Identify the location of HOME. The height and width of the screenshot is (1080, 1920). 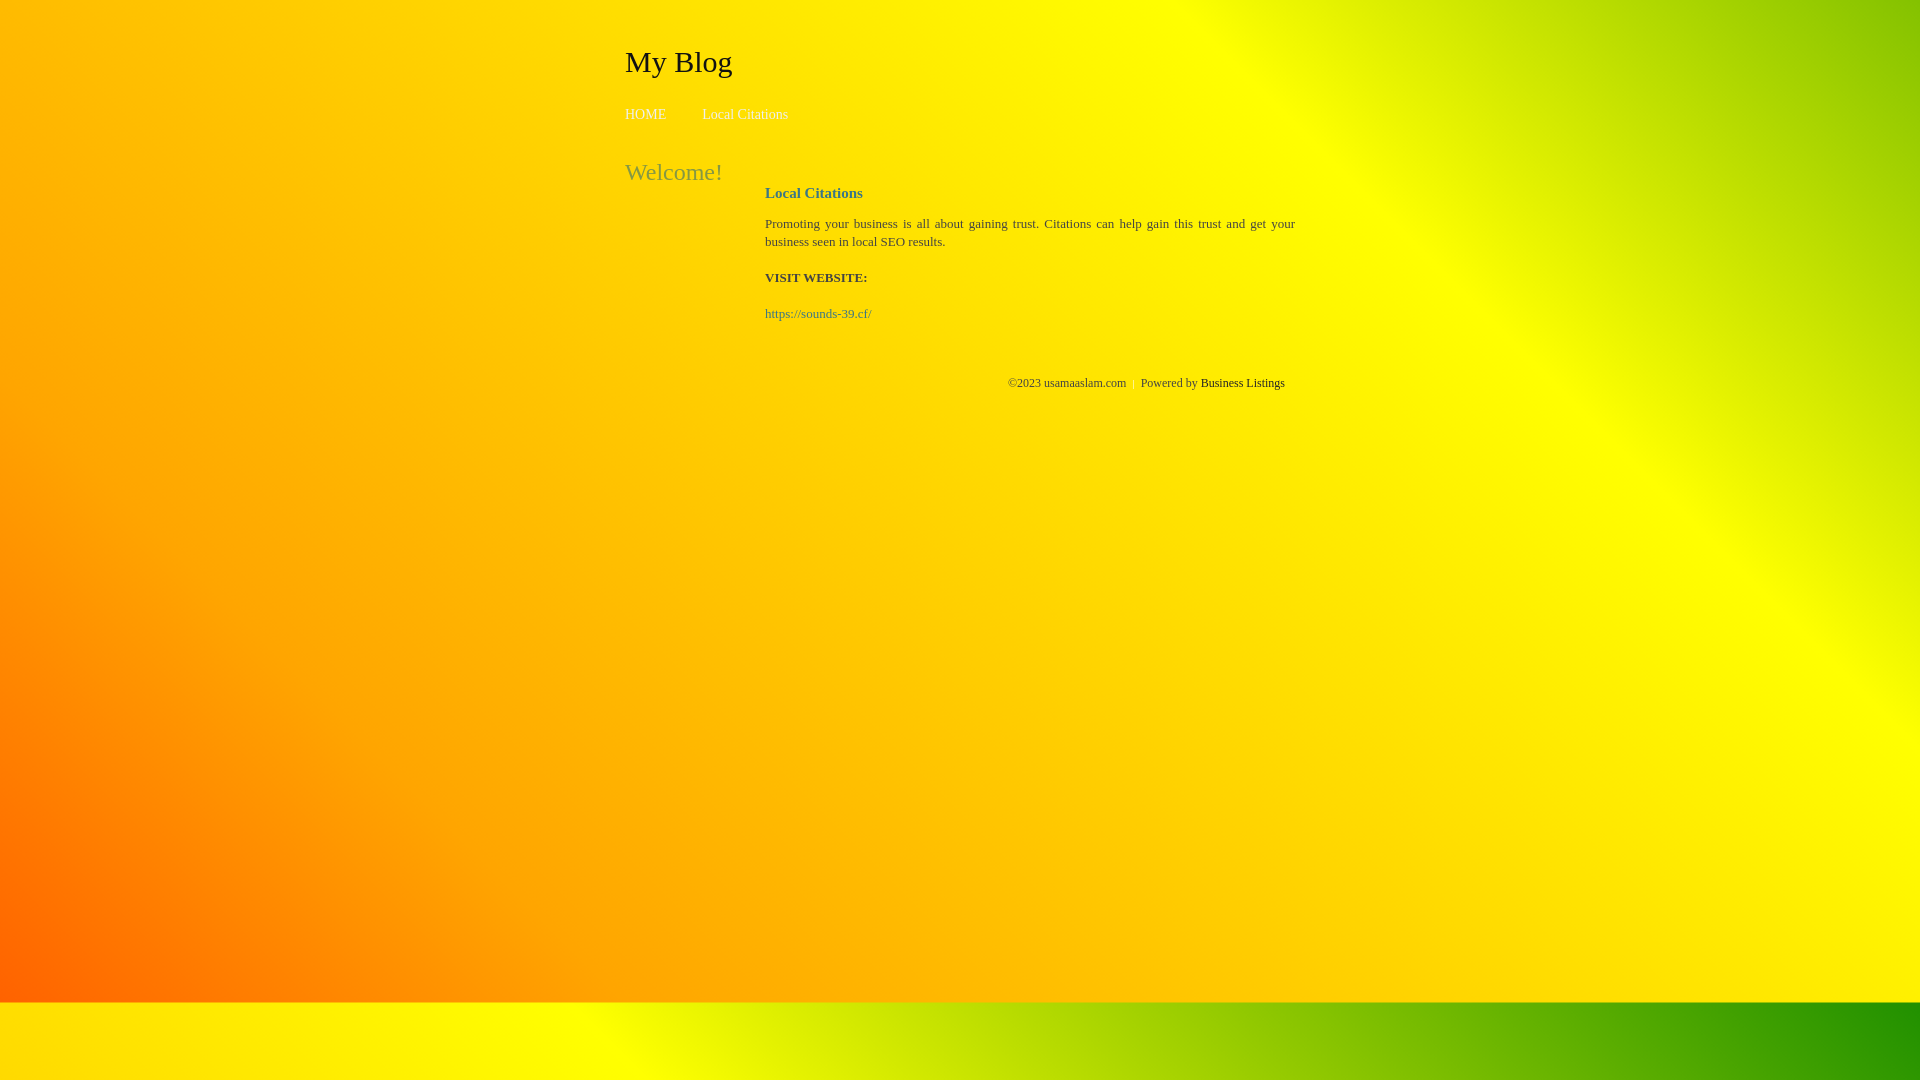
(646, 114).